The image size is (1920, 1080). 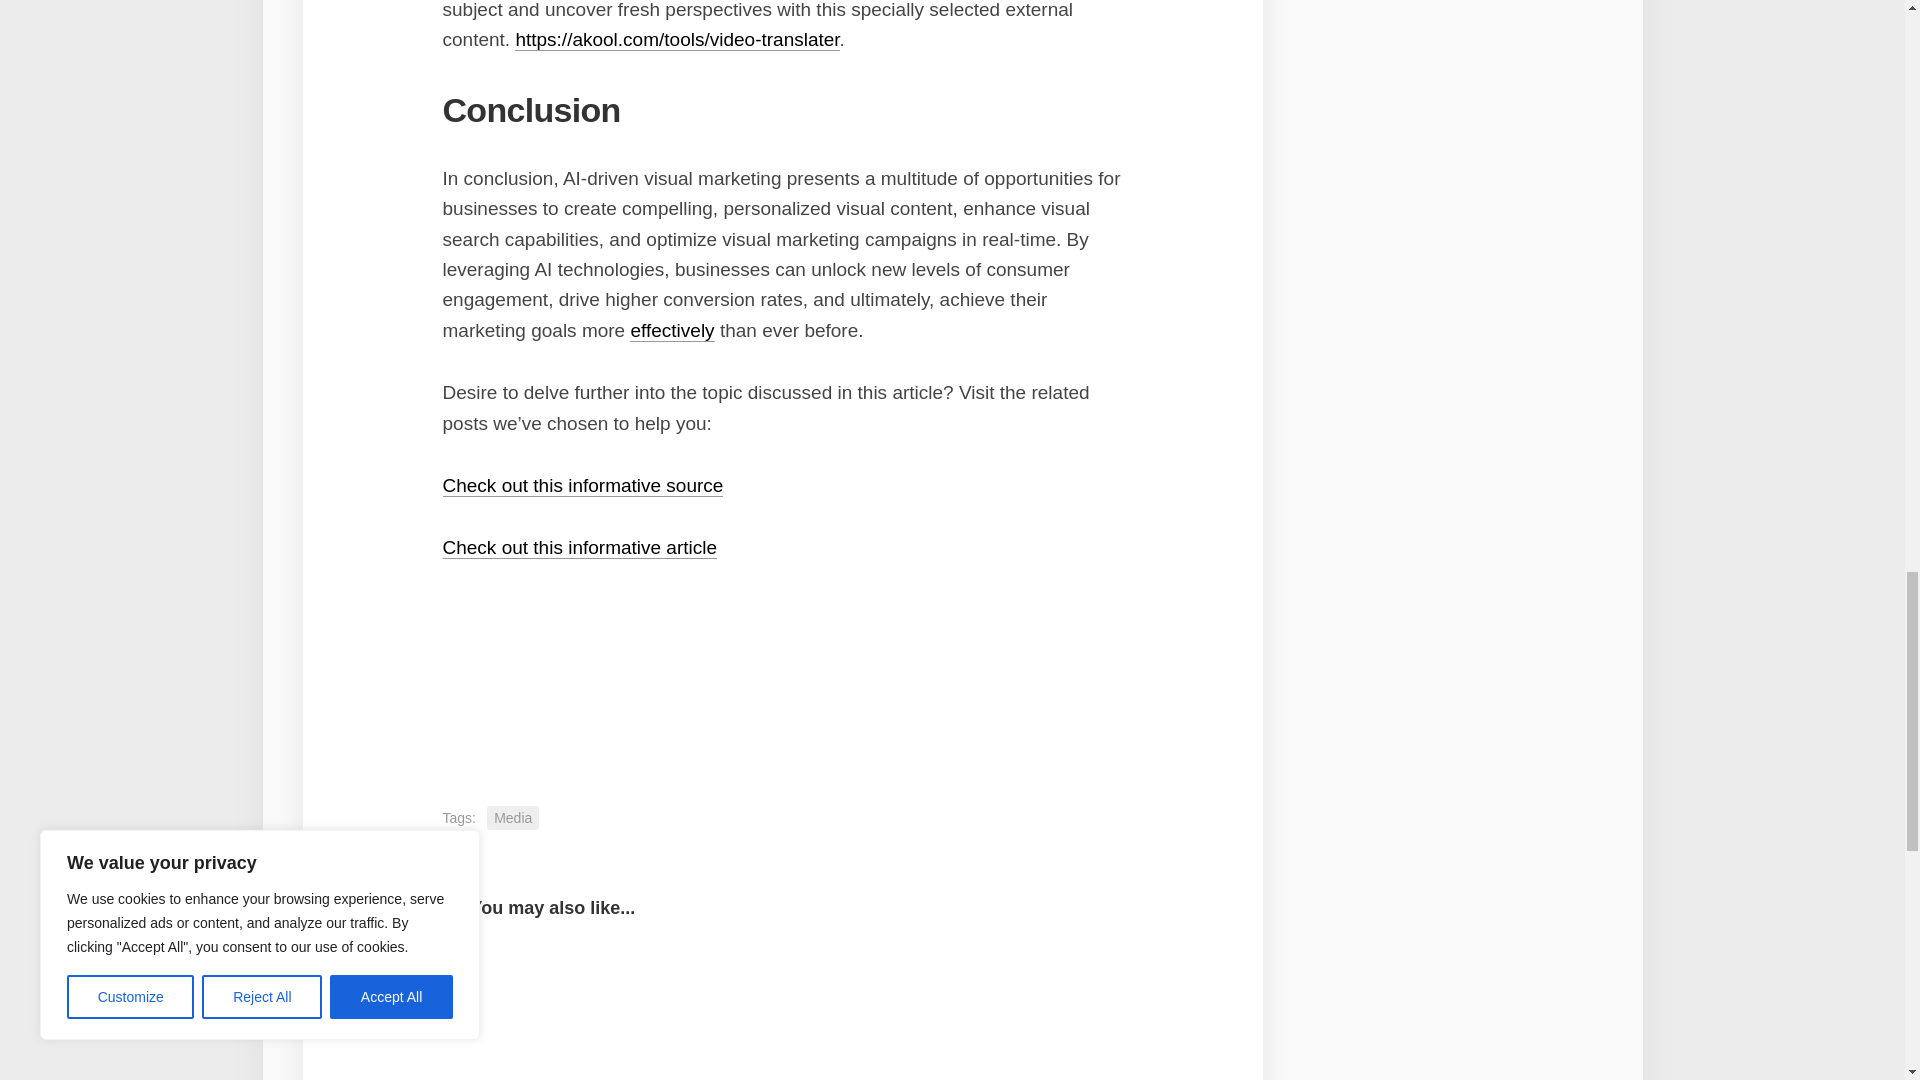 What do you see at coordinates (513, 818) in the screenshot?
I see `Media` at bounding box center [513, 818].